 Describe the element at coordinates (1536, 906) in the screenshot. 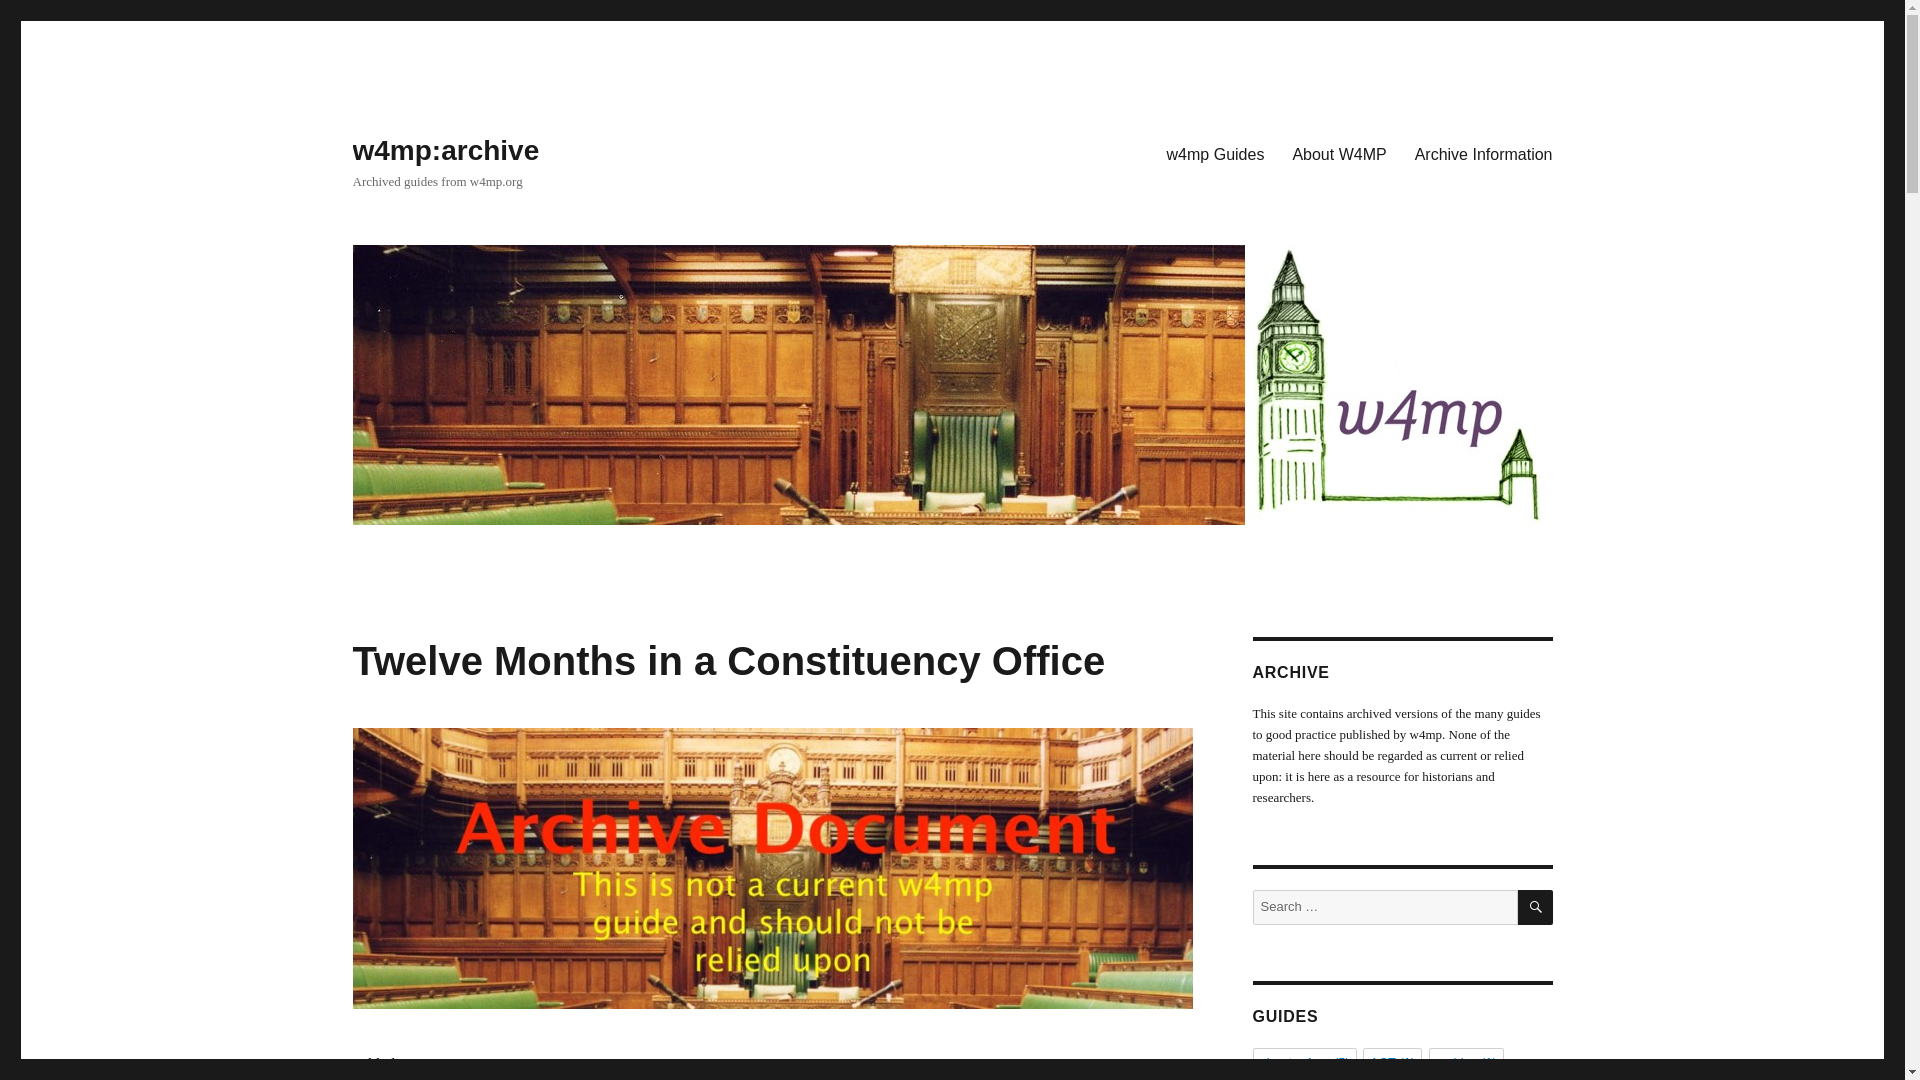

I see `SEARCH` at that location.